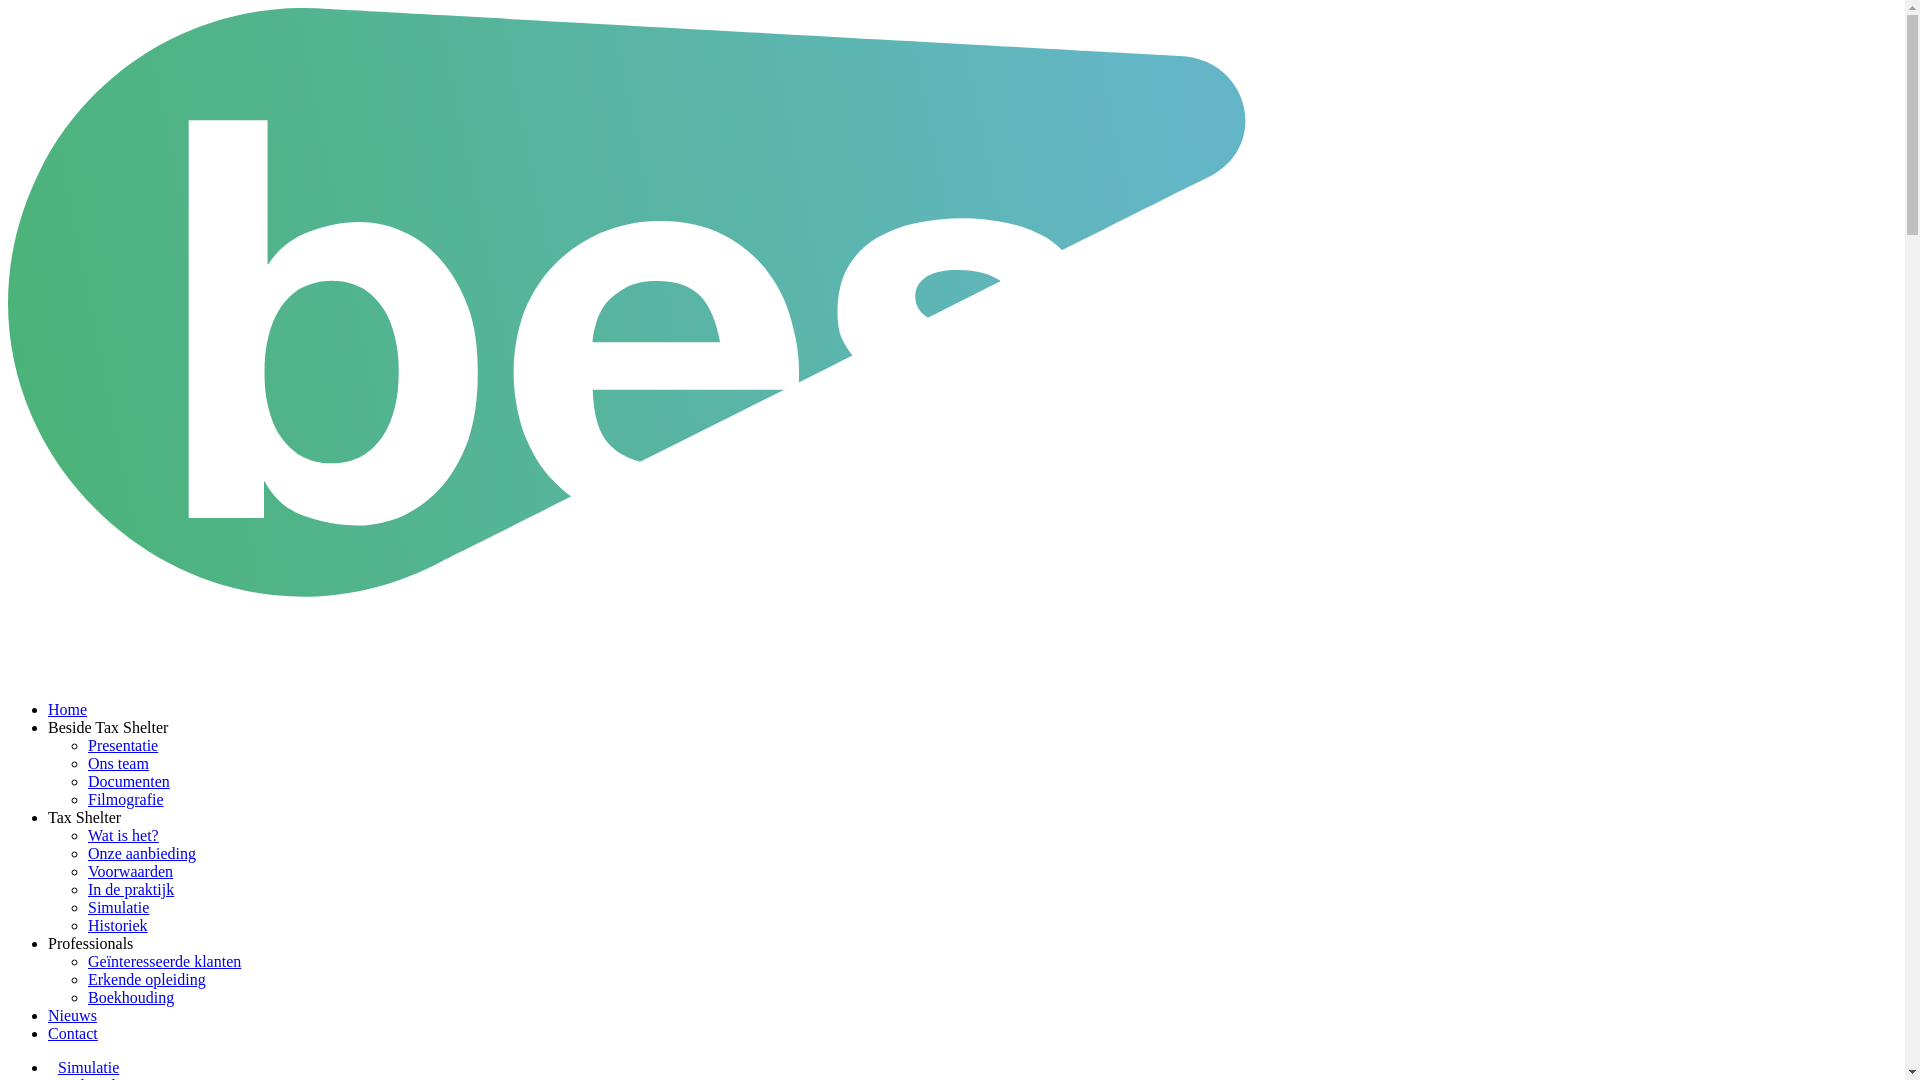 Image resolution: width=1920 pixels, height=1080 pixels. I want to click on Voorwaarden, so click(130, 872).